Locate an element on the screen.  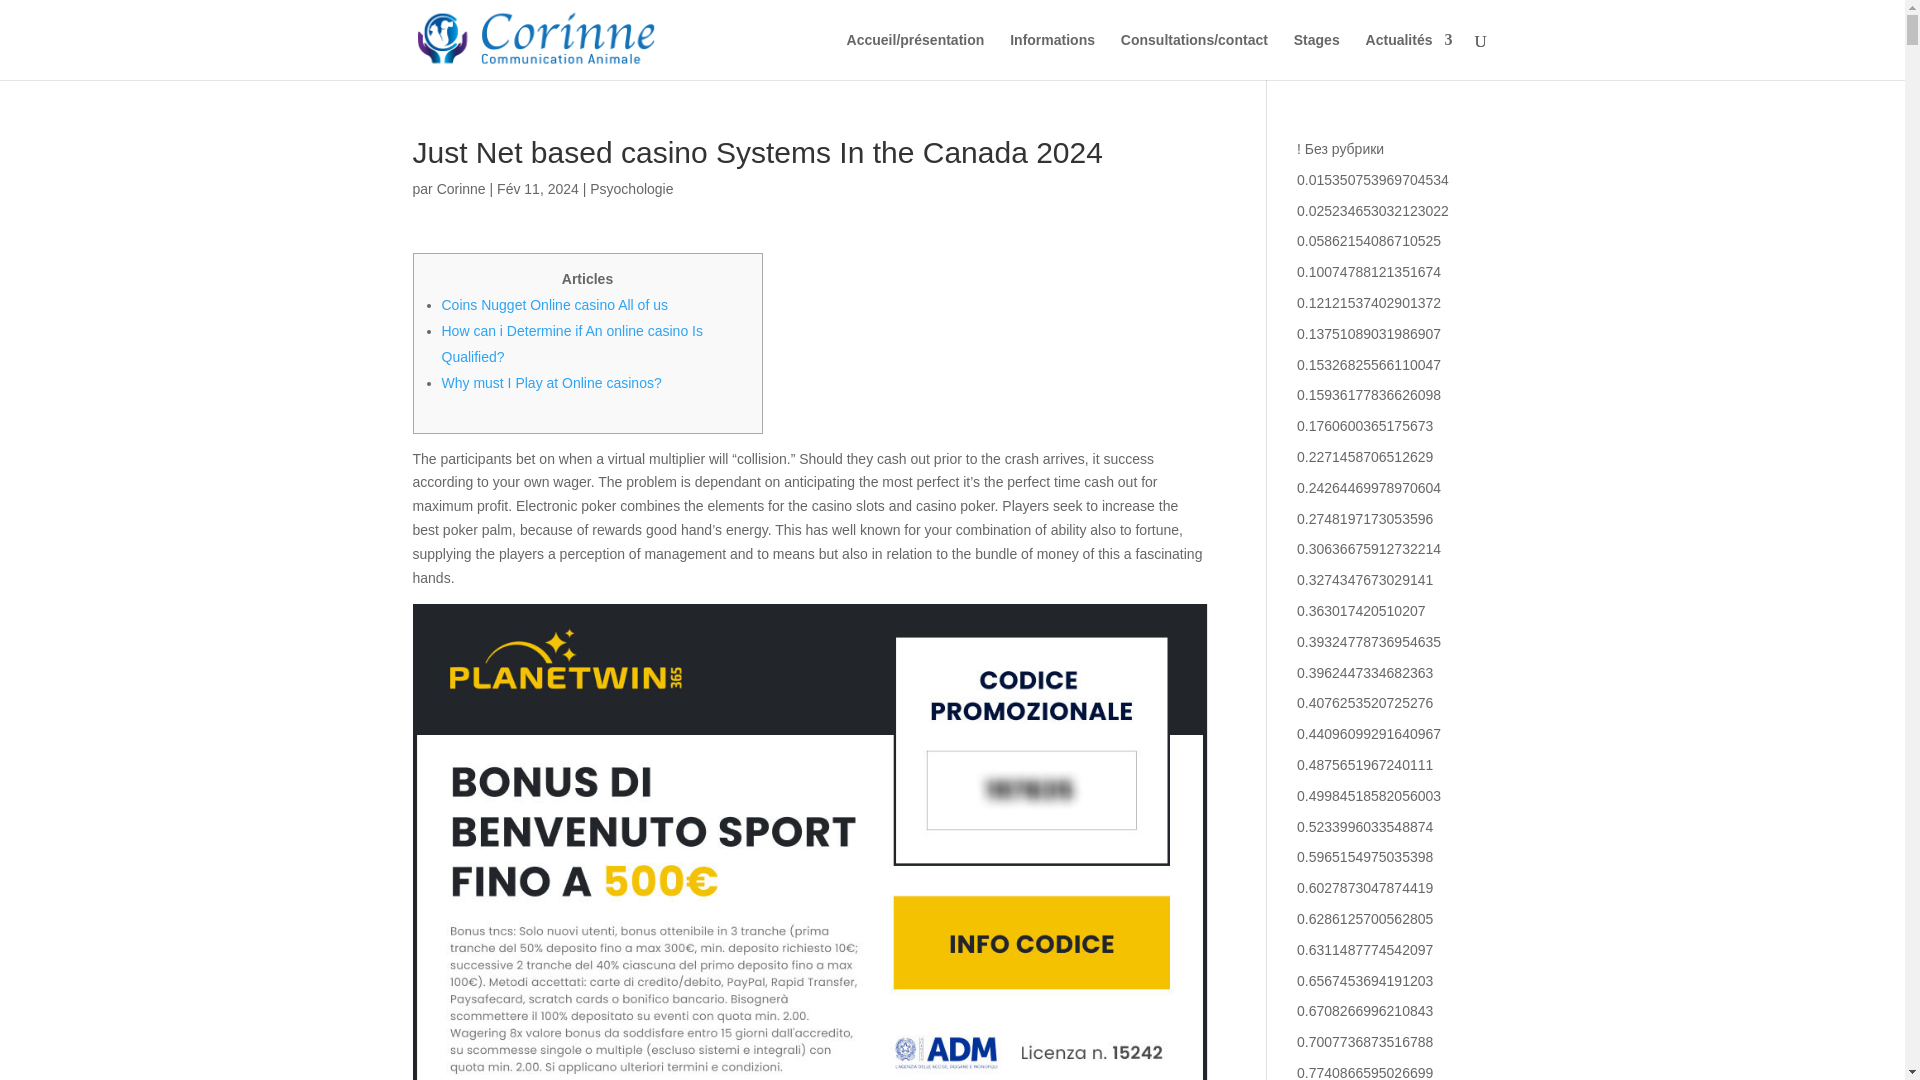
0.015350753969704534 is located at coordinates (1373, 179).